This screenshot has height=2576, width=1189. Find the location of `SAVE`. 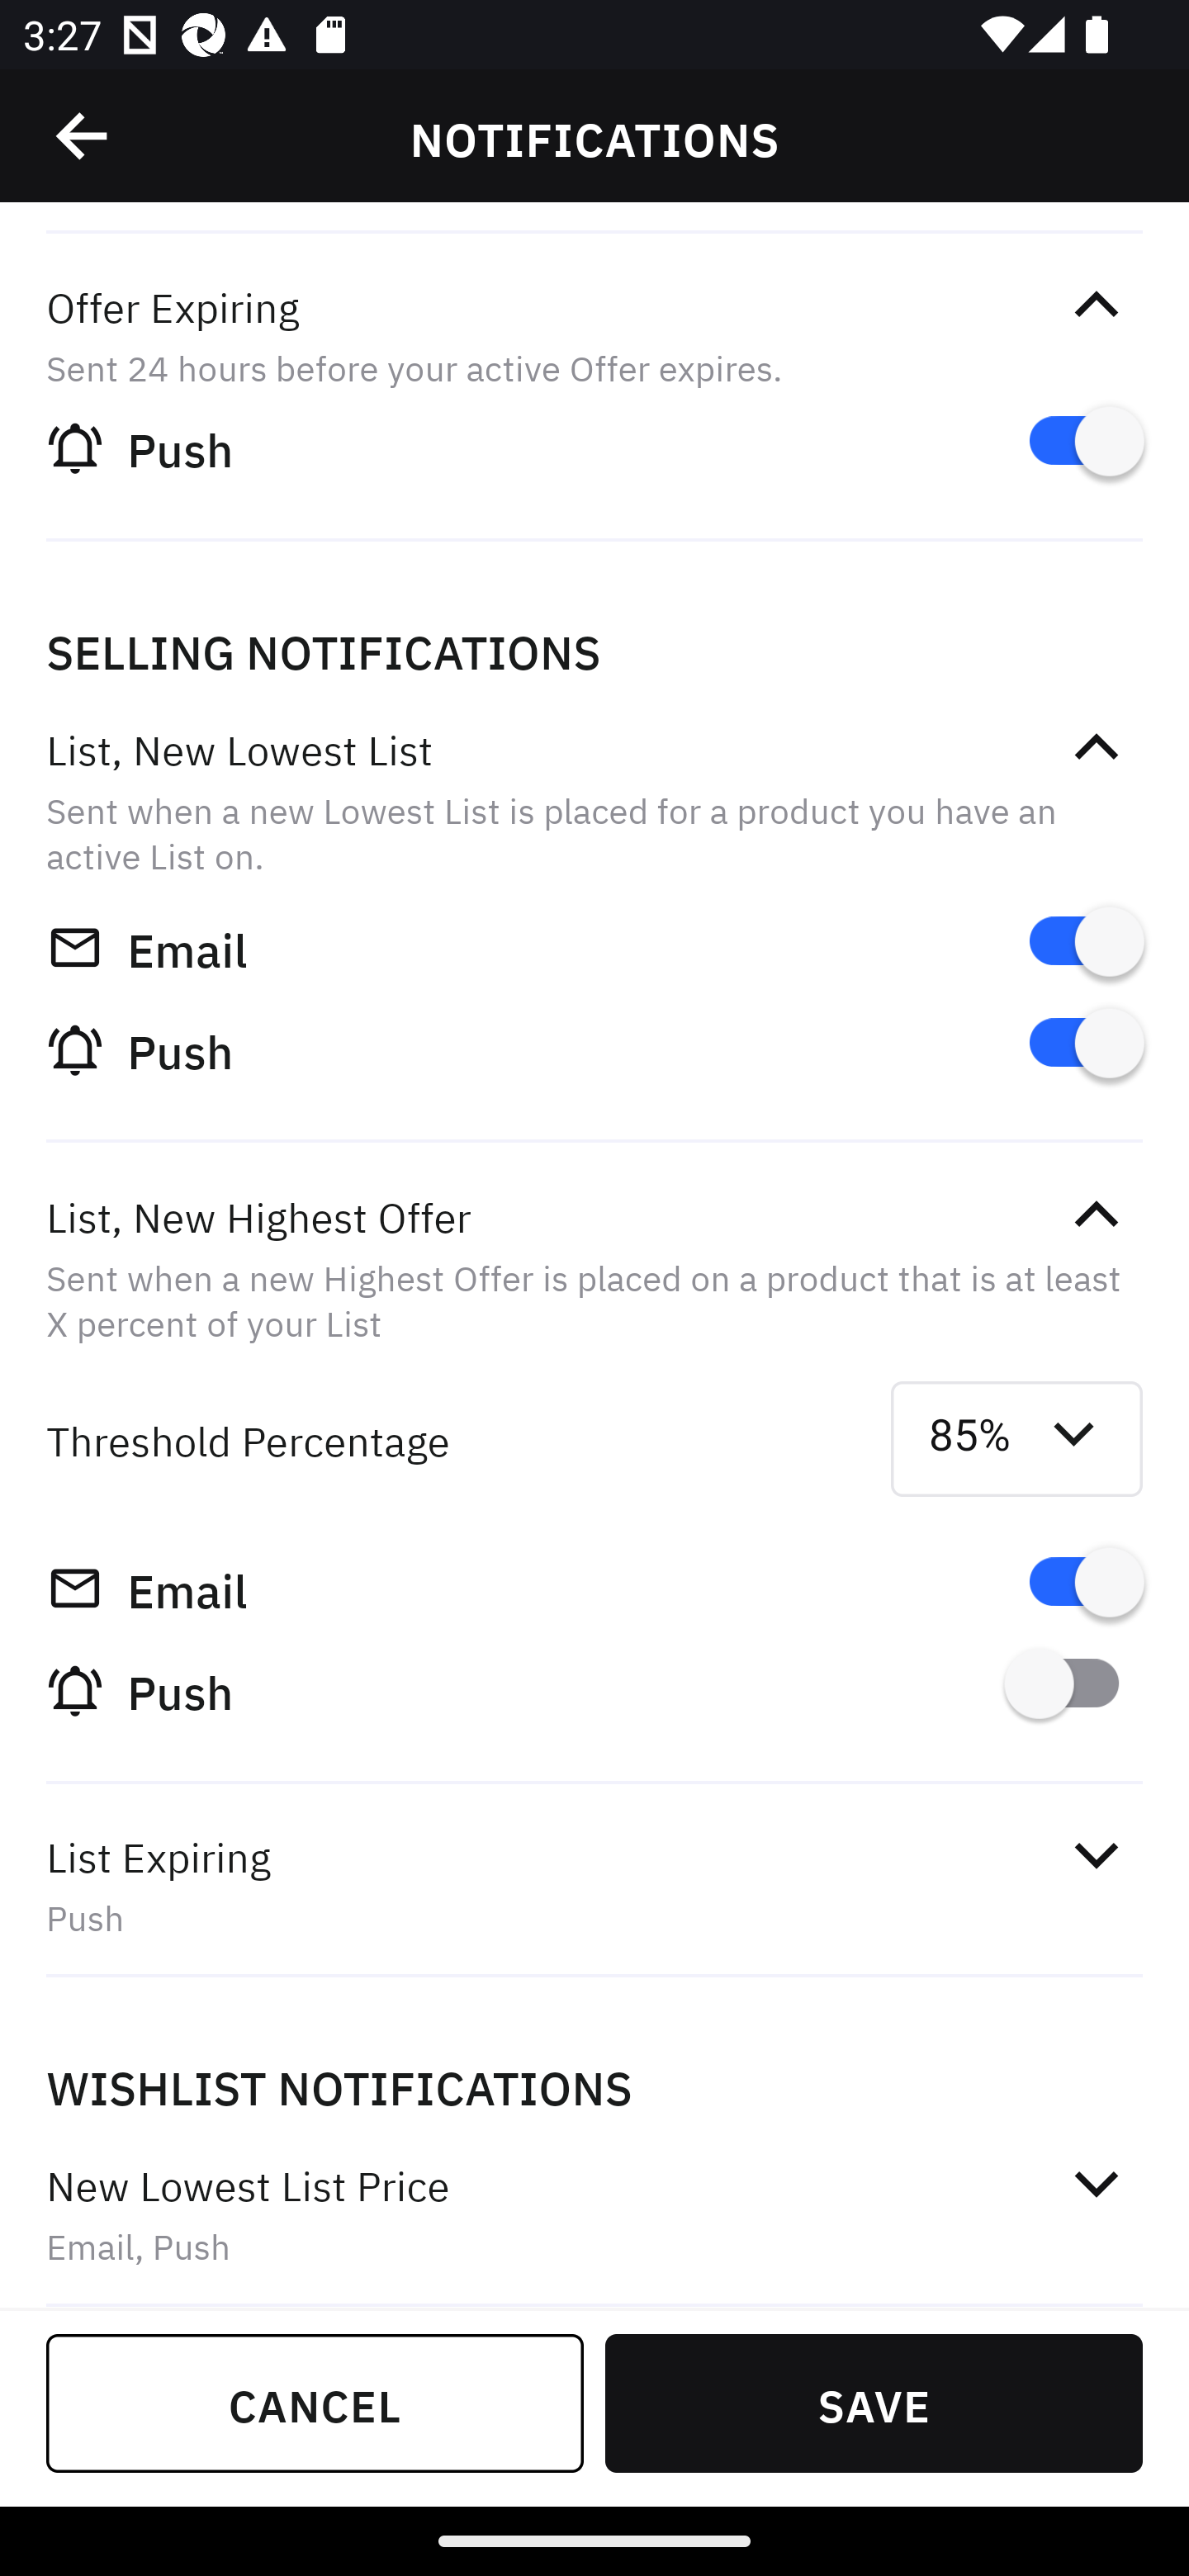

SAVE is located at coordinates (874, 2403).